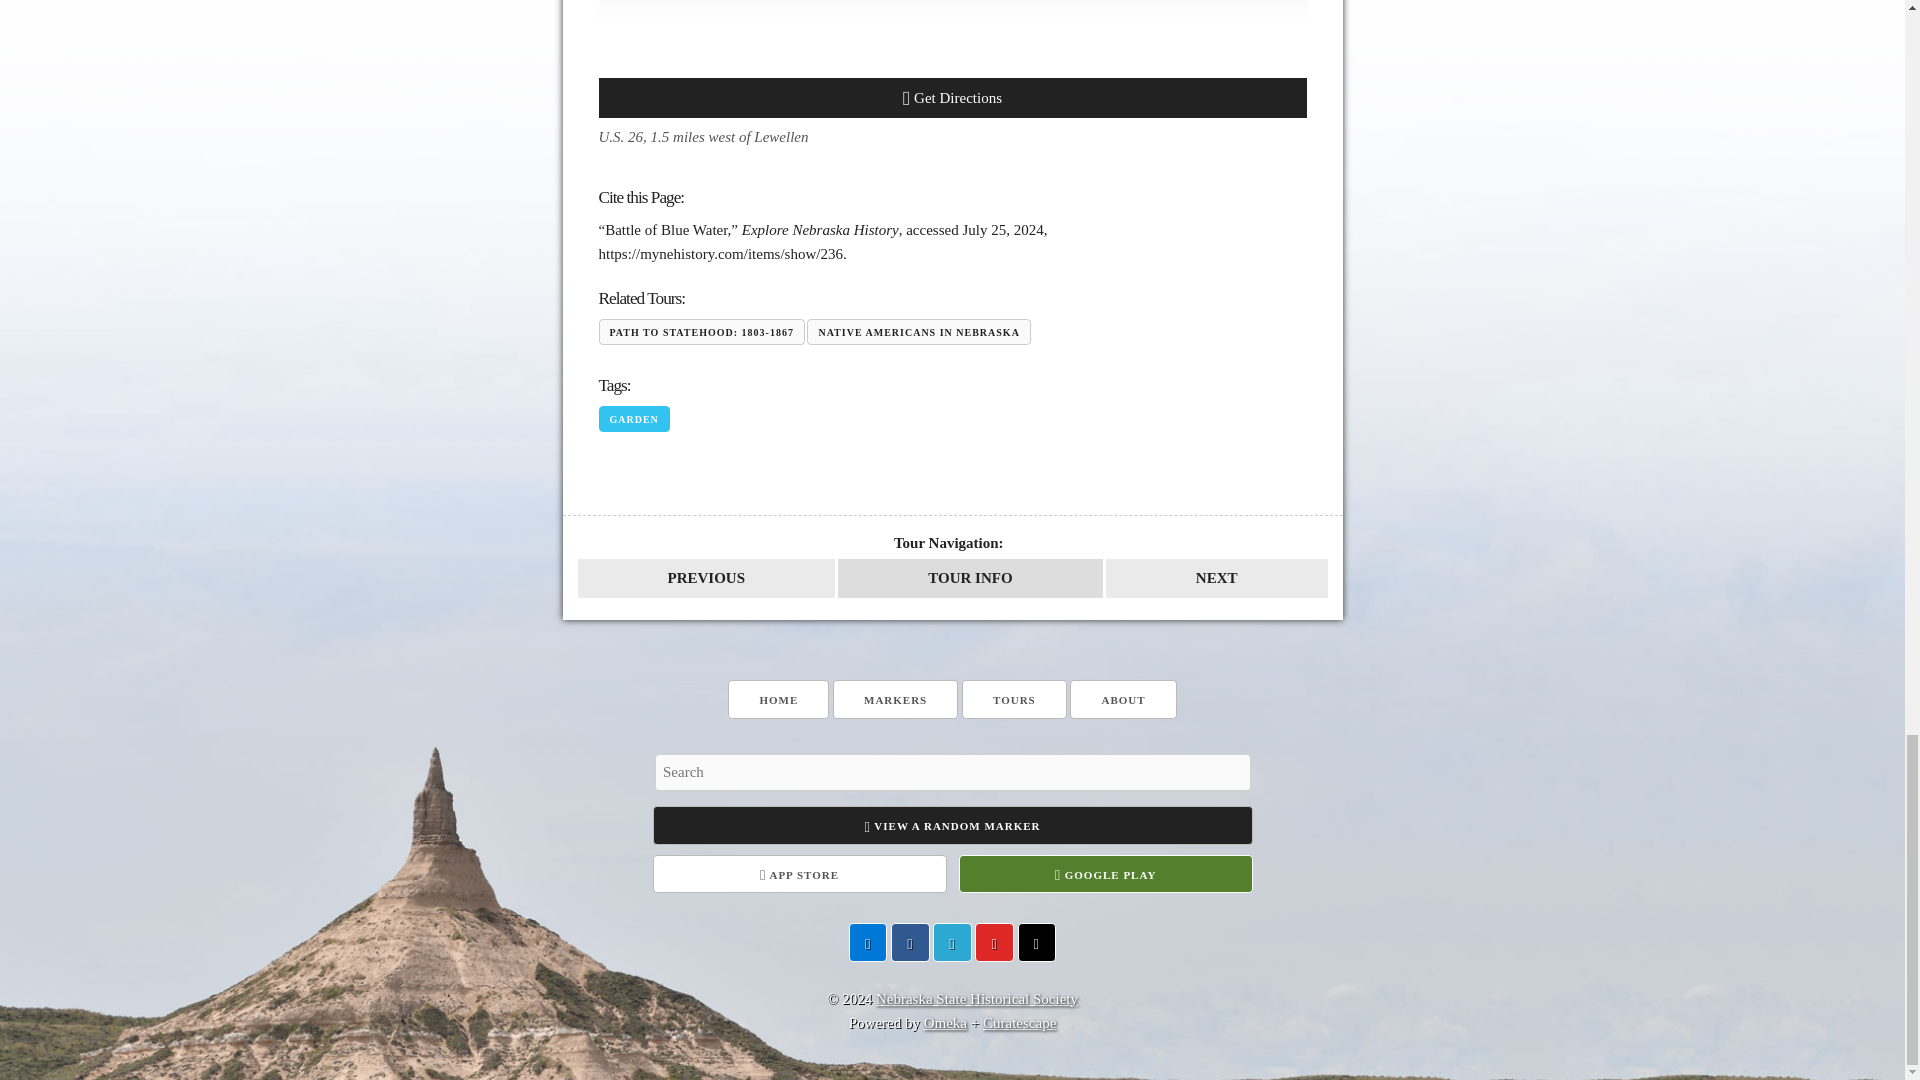  What do you see at coordinates (1216, 578) in the screenshot?
I see `Next stop on Tour` at bounding box center [1216, 578].